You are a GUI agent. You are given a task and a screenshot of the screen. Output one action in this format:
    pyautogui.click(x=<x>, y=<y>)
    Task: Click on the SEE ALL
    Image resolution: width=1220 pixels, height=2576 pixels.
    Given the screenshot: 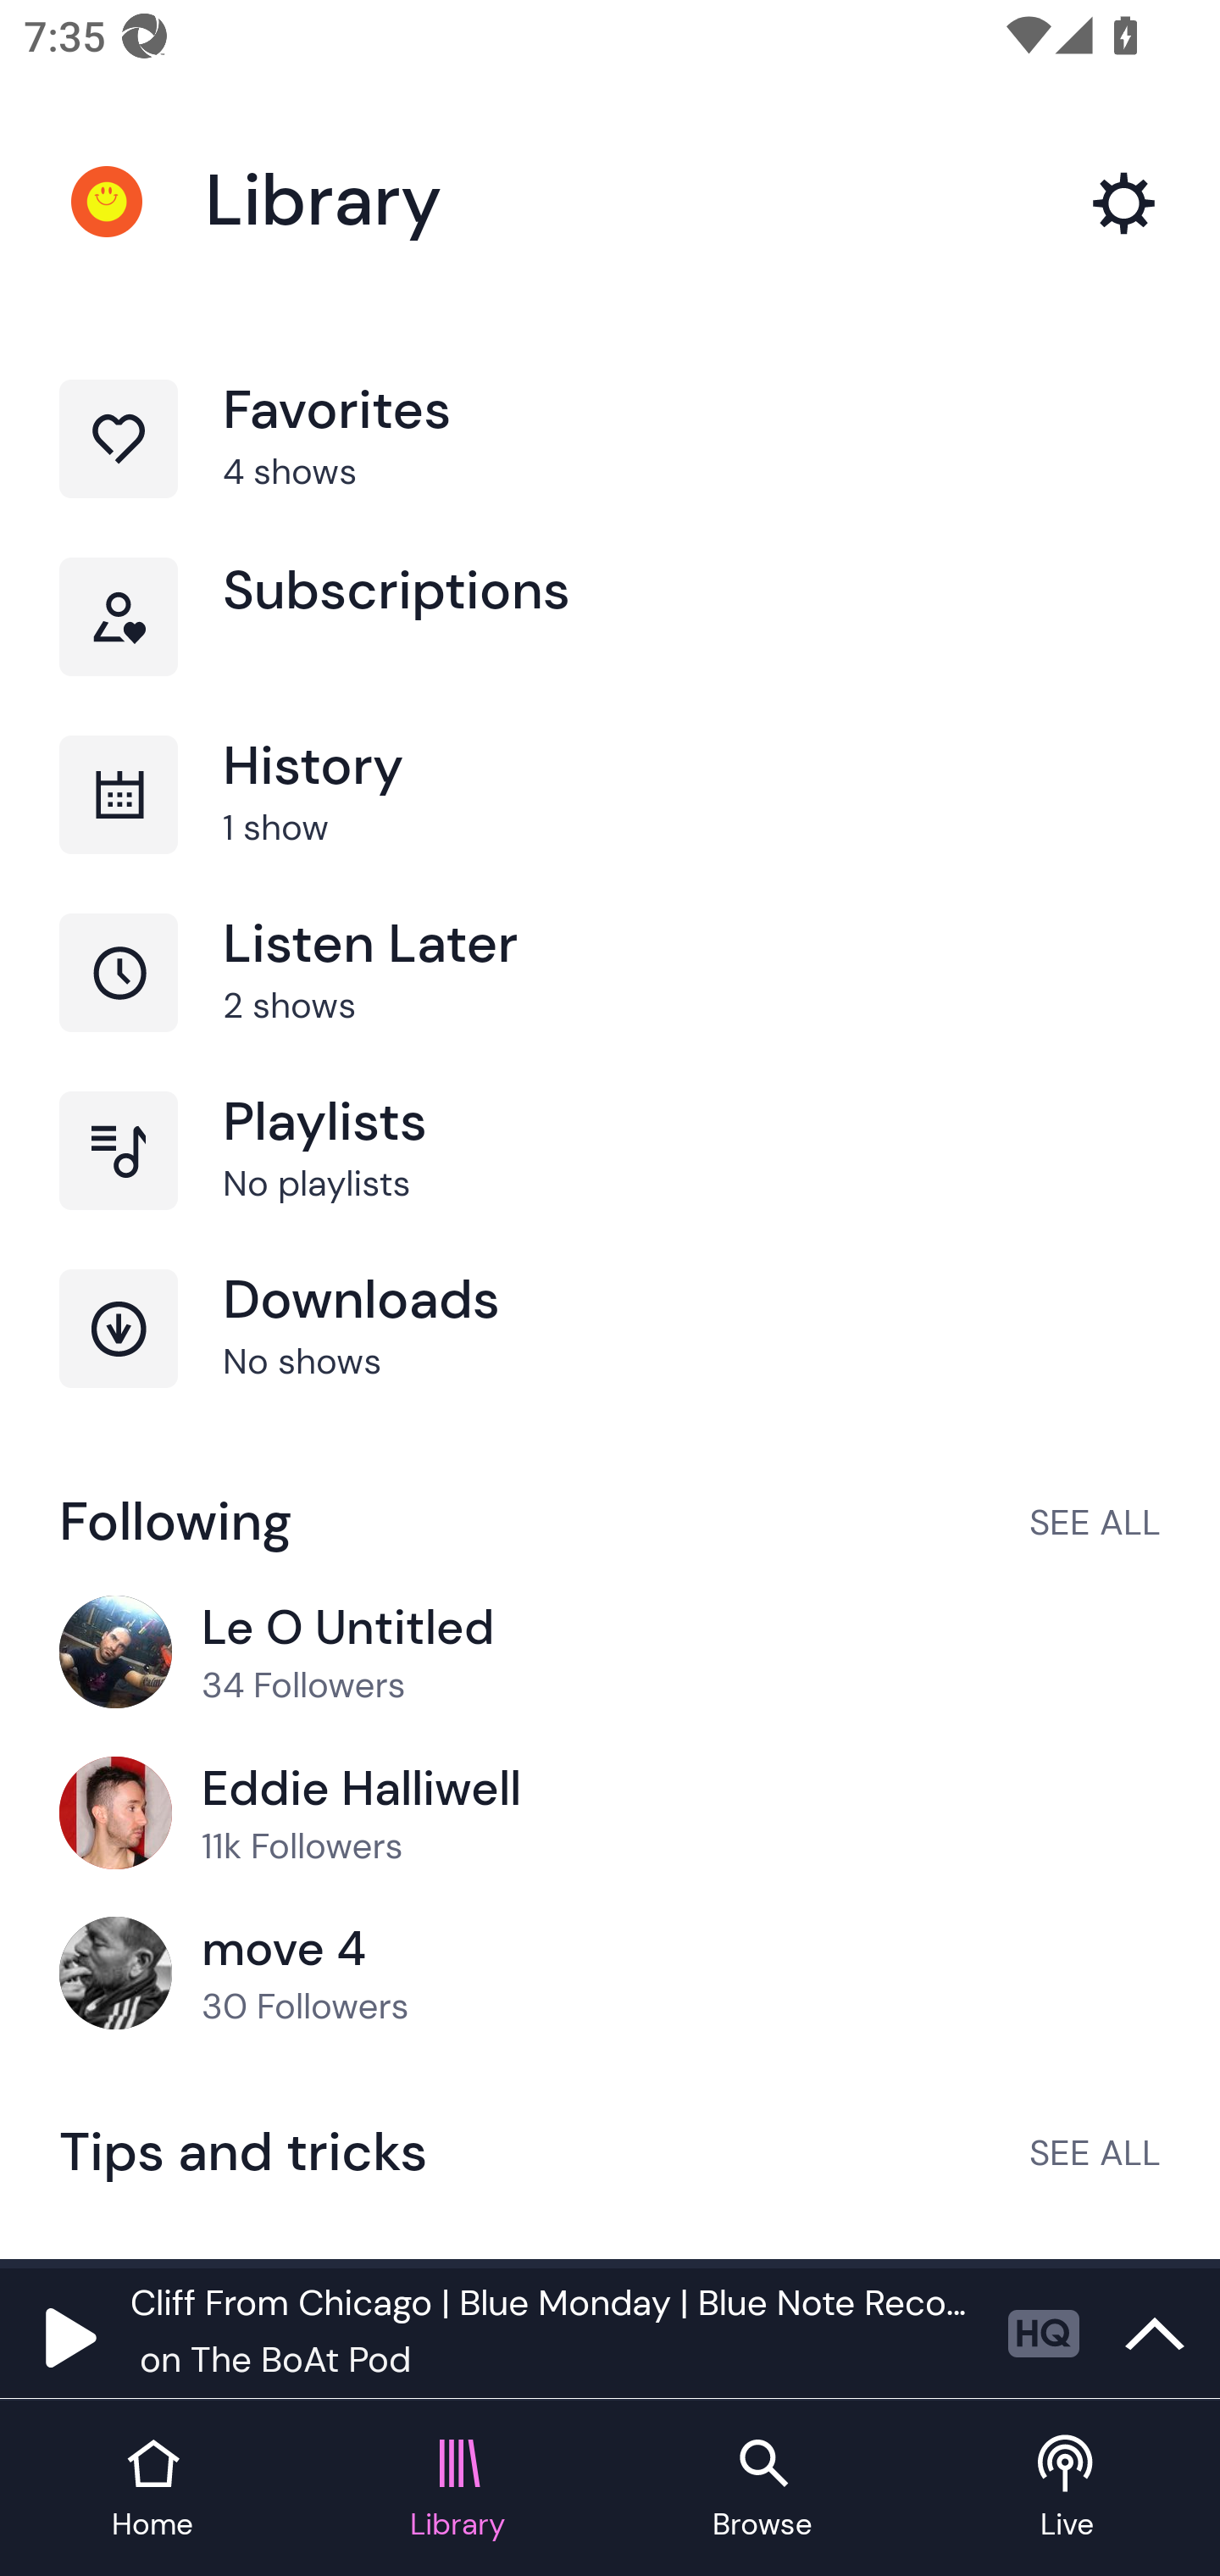 What is the action you would take?
    pyautogui.click(x=1095, y=2152)
    